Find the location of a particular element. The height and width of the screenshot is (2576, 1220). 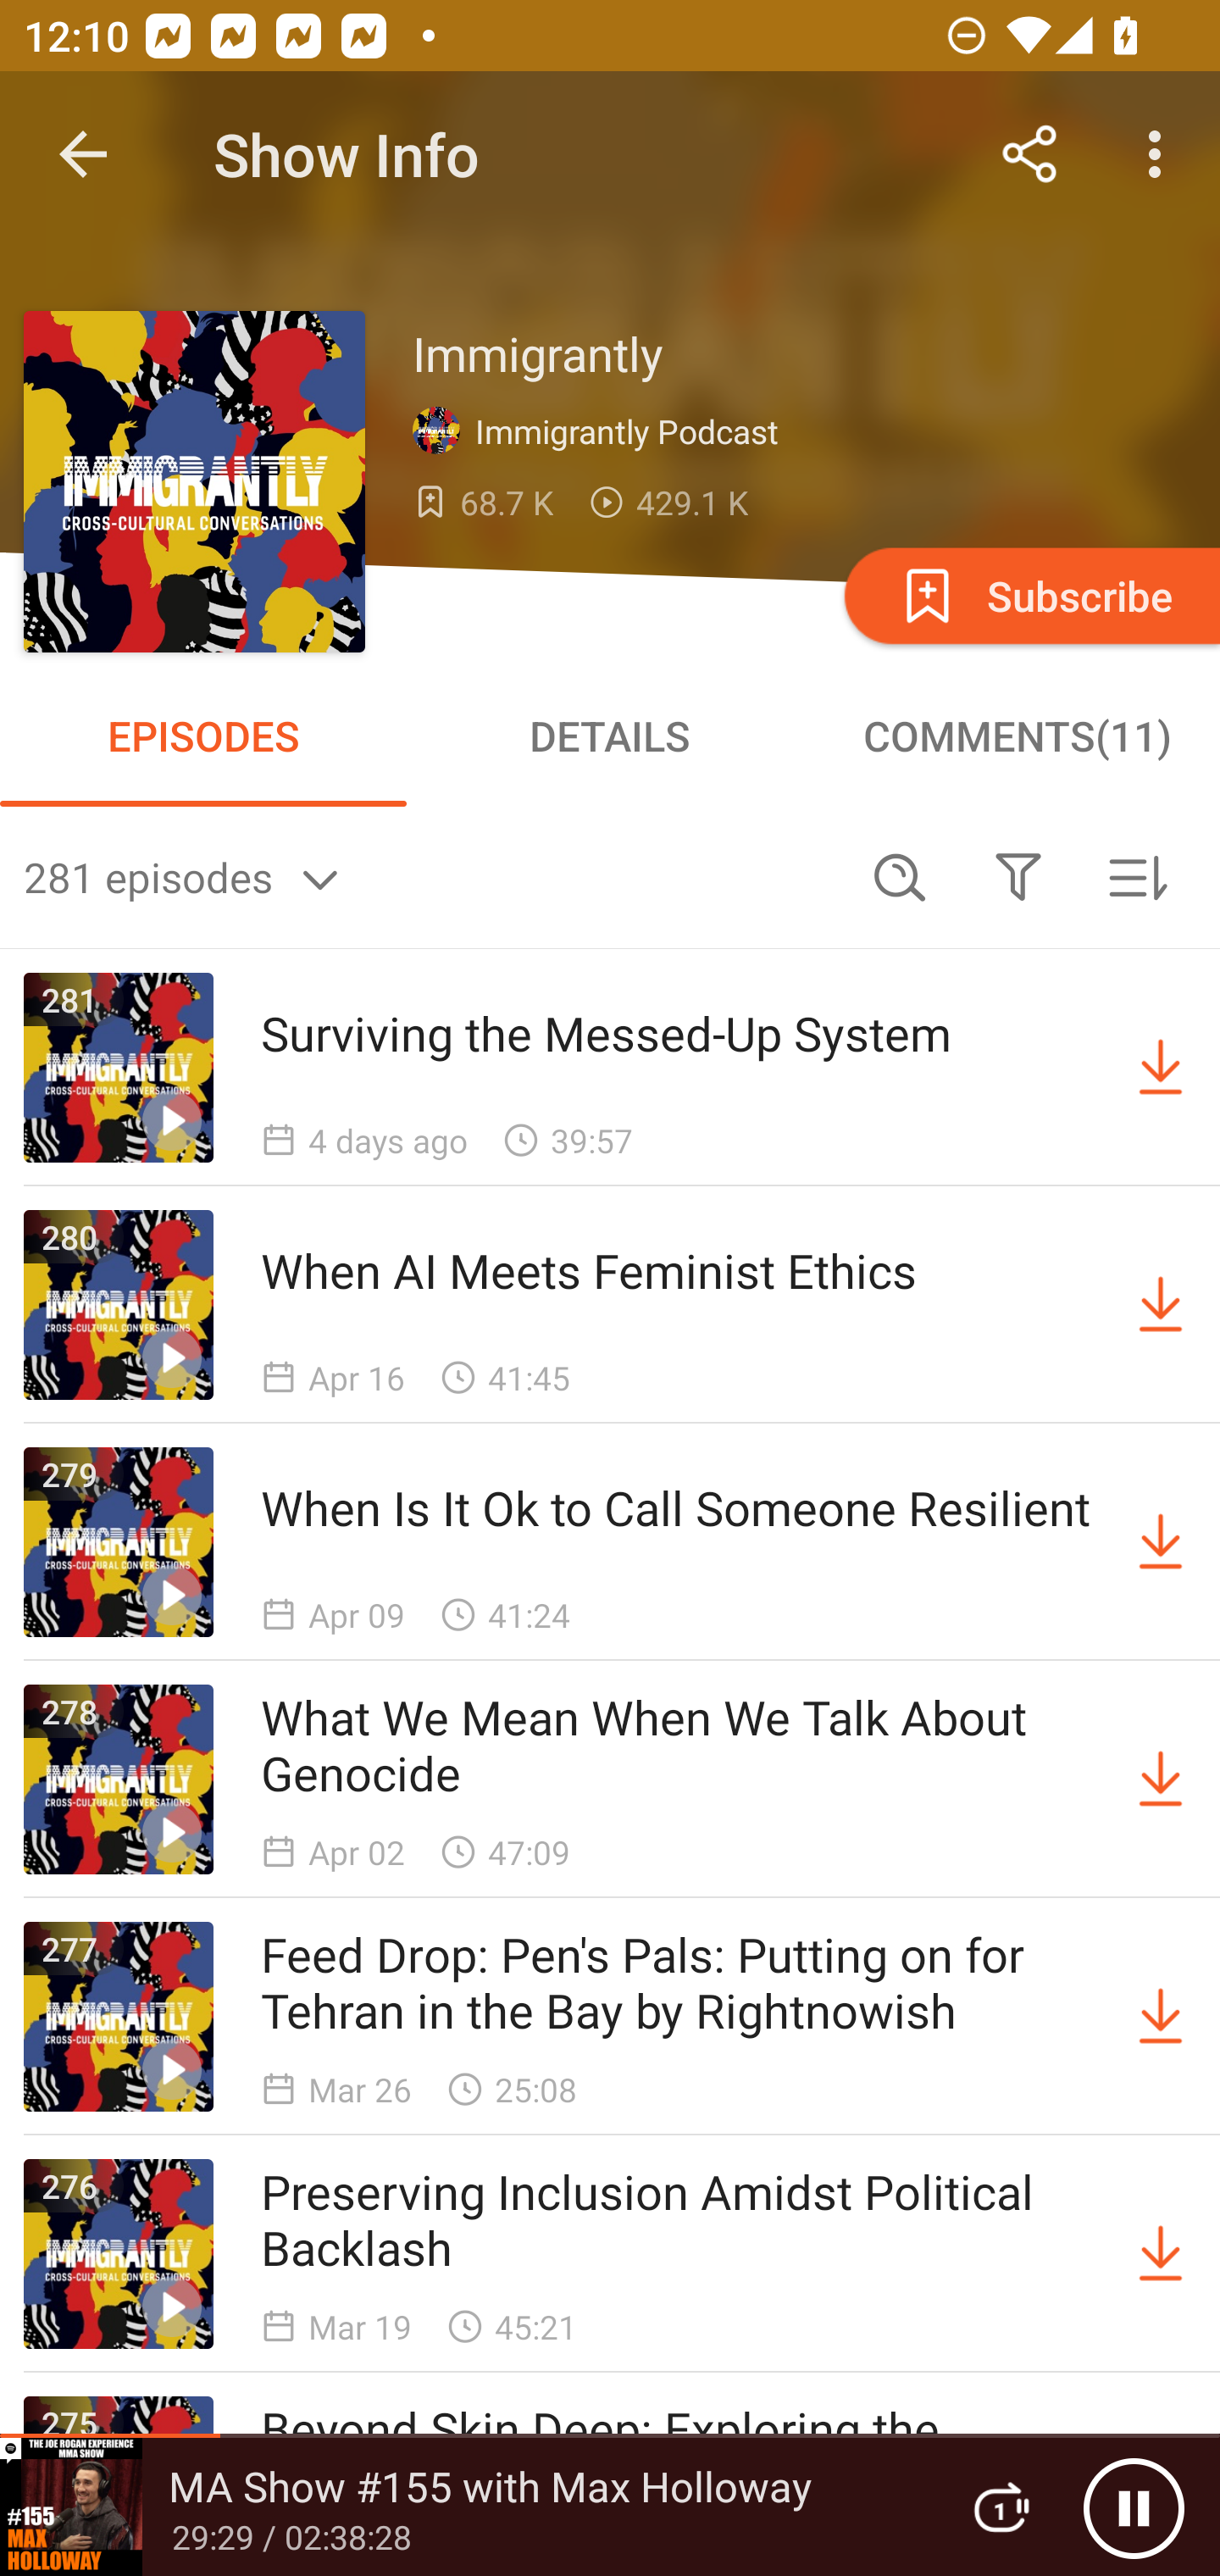

281 episodes  is located at coordinates (432, 876).